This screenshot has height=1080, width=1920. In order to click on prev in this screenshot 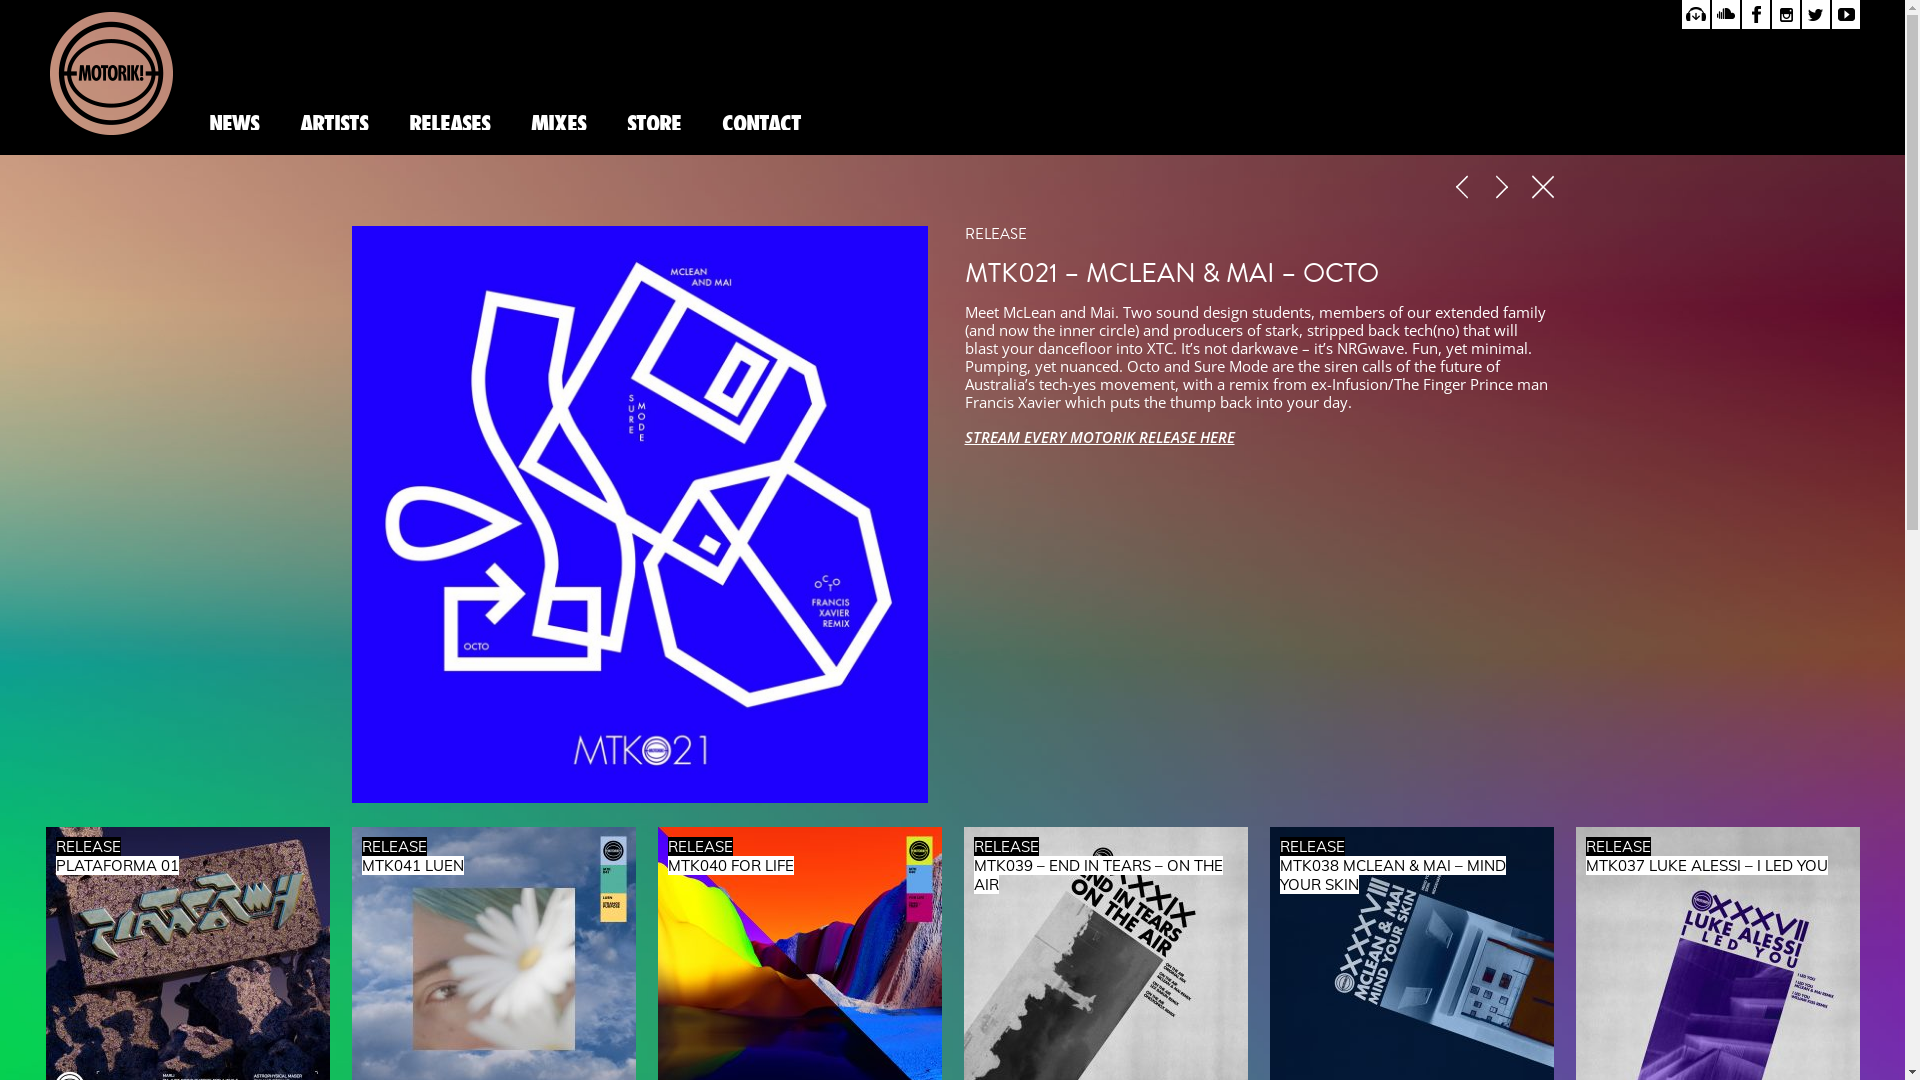, I will do `click(1464, 190)`.